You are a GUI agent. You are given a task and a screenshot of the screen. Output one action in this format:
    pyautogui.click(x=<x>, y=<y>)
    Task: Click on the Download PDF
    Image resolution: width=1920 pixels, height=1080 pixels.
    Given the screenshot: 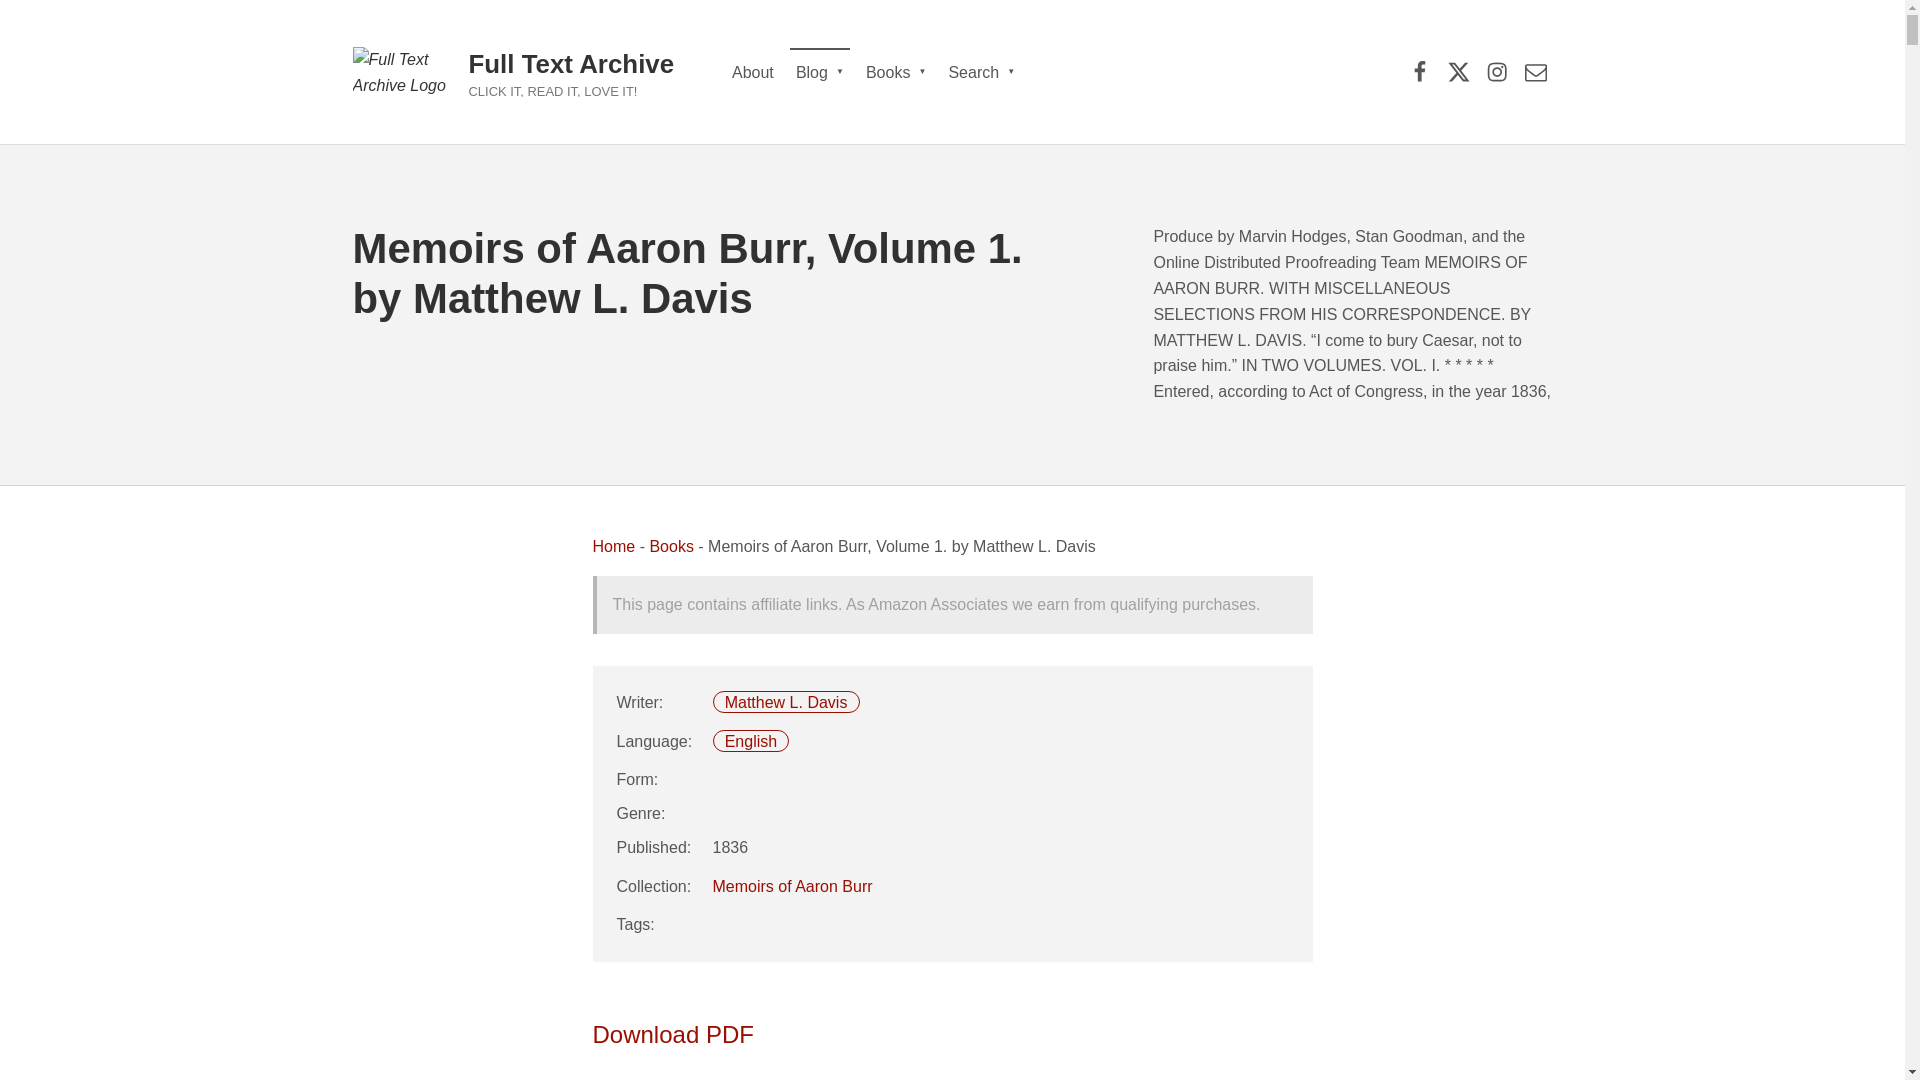 What is the action you would take?
    pyautogui.click(x=672, y=1034)
    